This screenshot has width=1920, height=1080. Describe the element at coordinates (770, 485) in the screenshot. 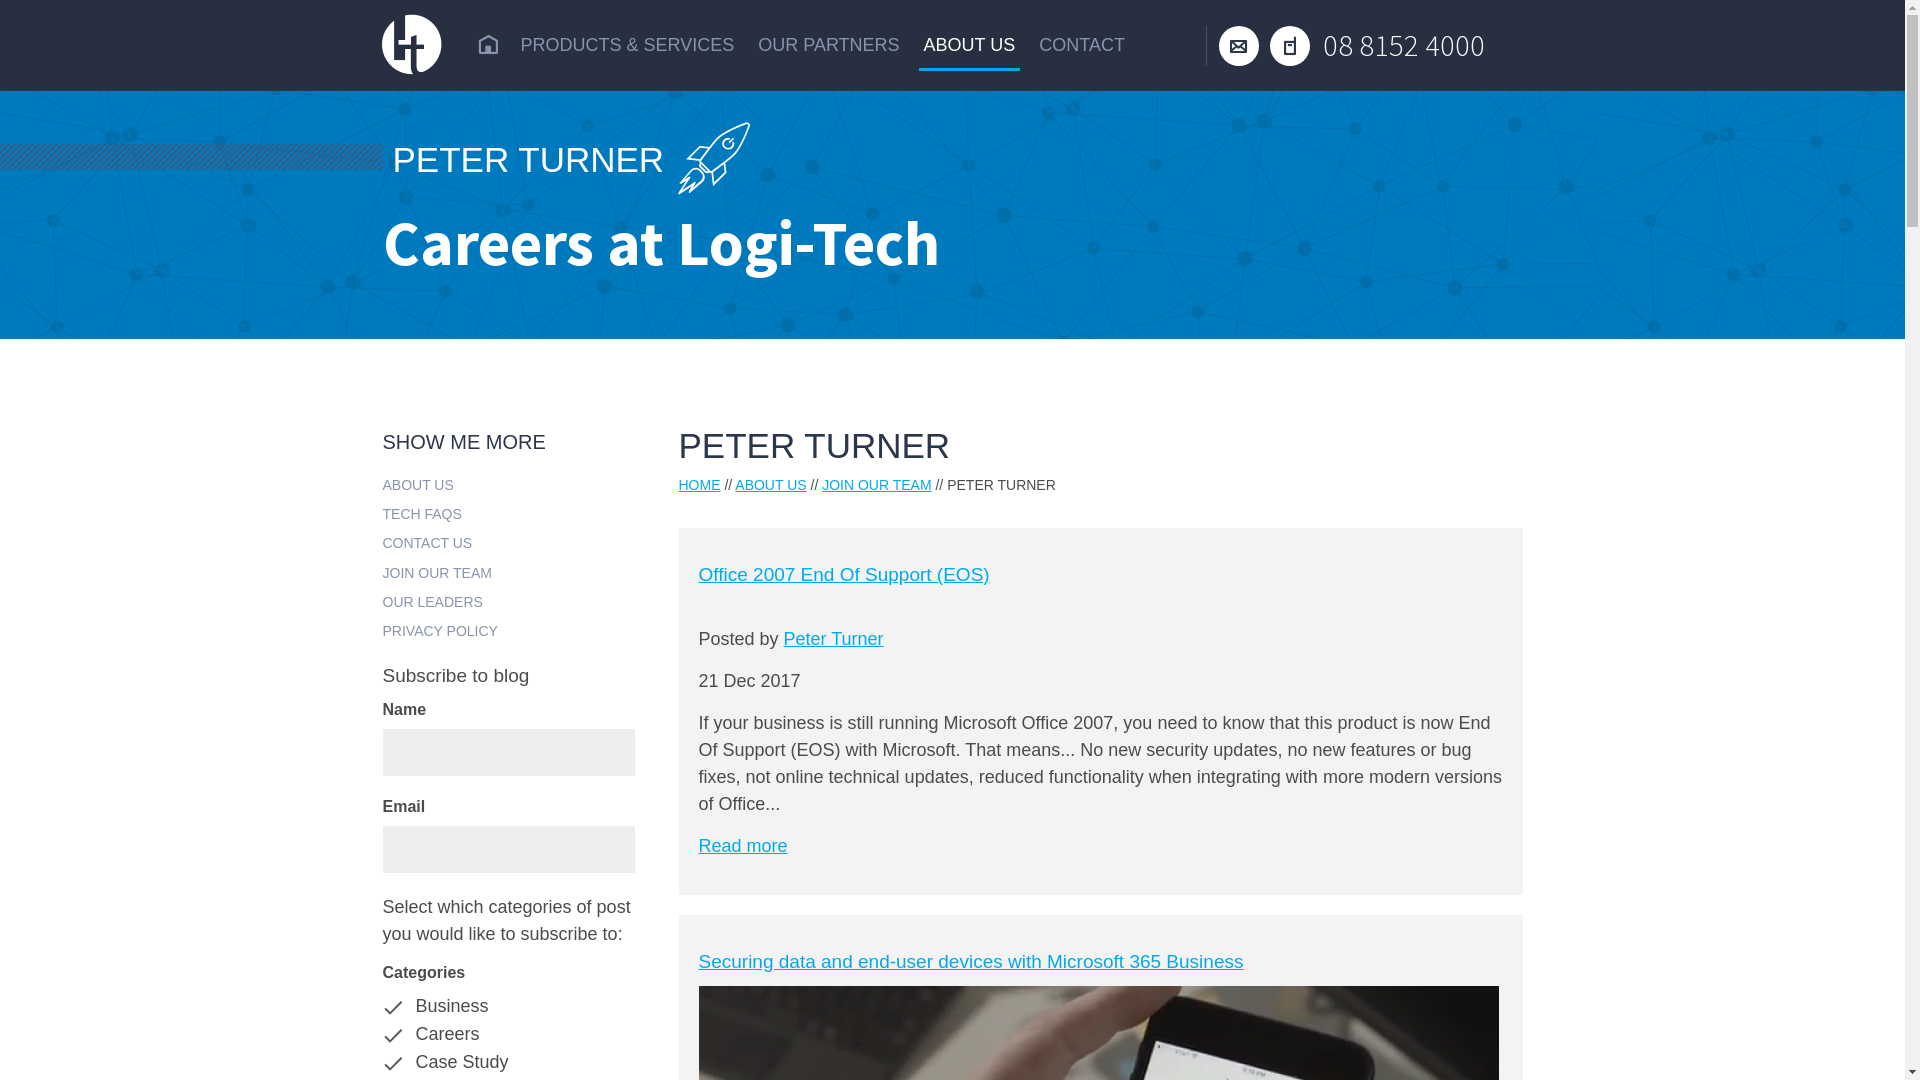

I see `ABOUT US` at that location.